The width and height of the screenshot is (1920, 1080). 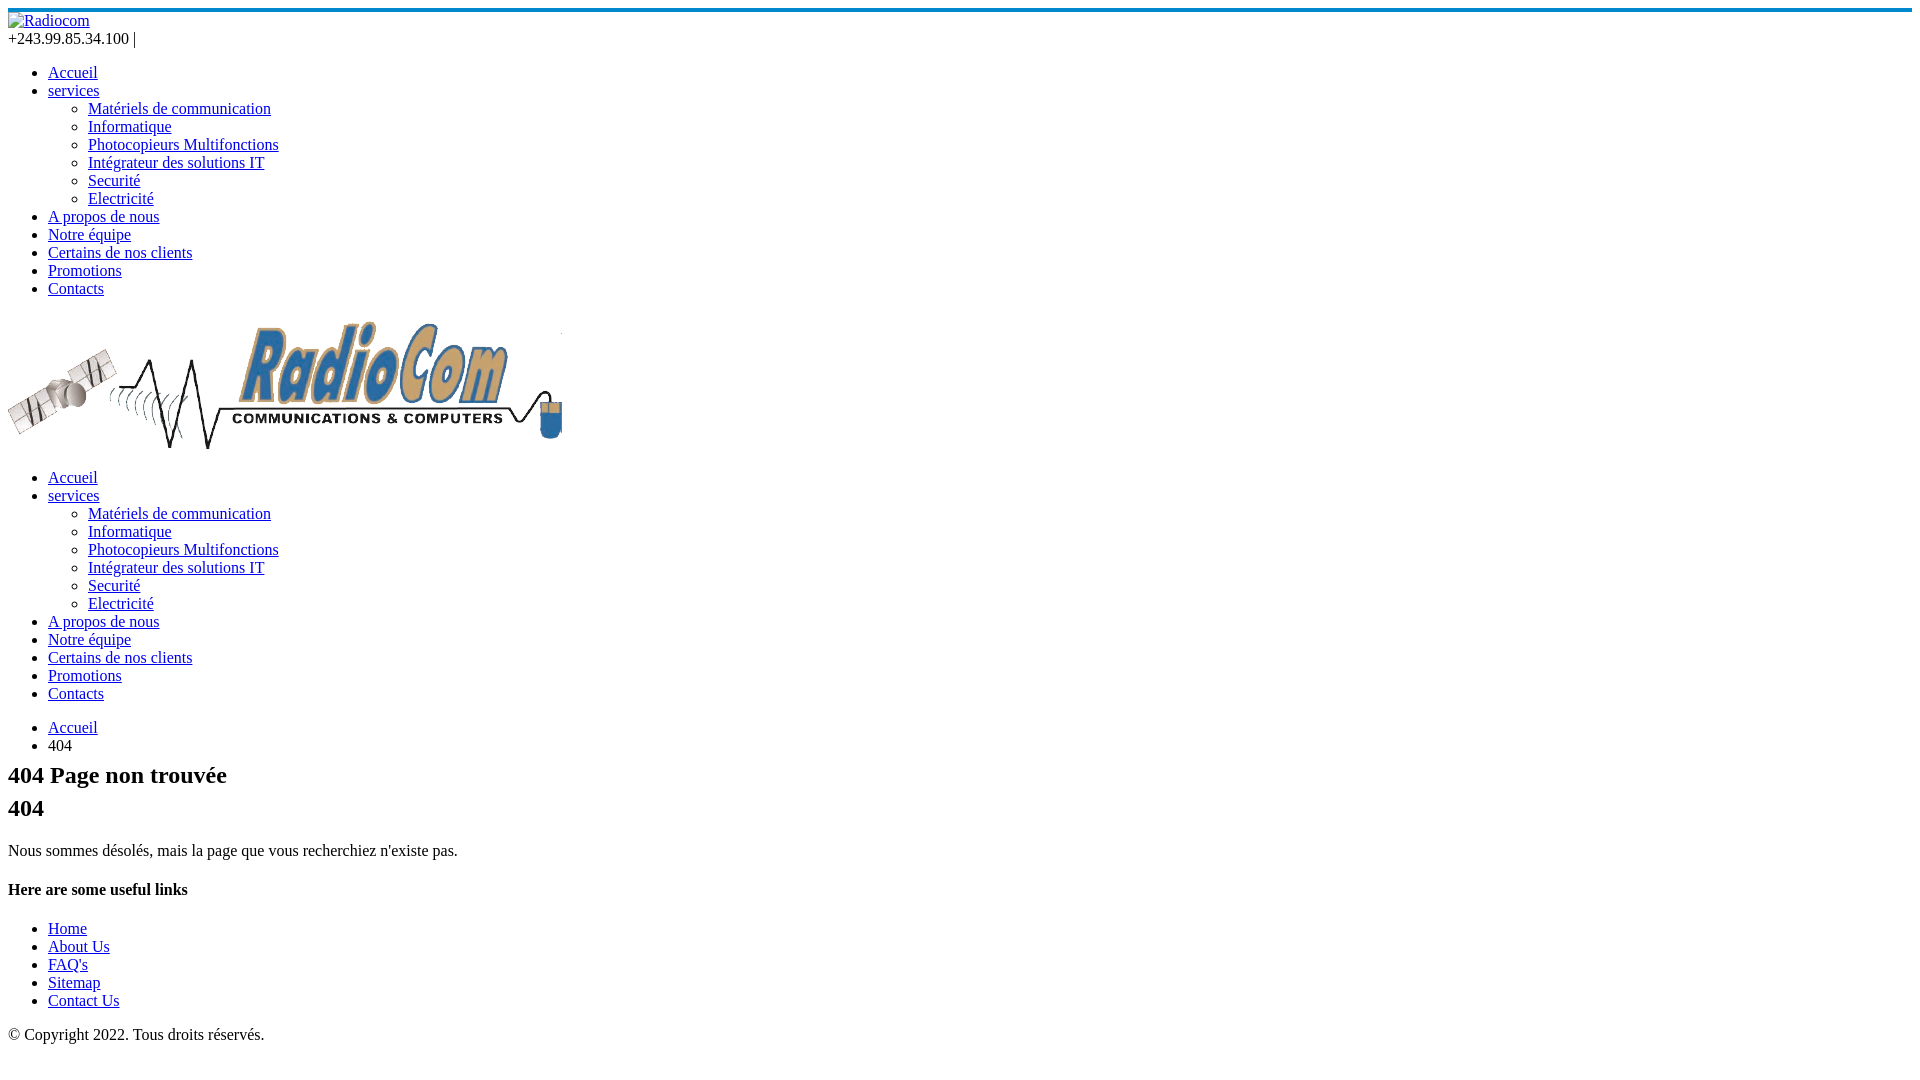 I want to click on Informatique, so click(x=130, y=126).